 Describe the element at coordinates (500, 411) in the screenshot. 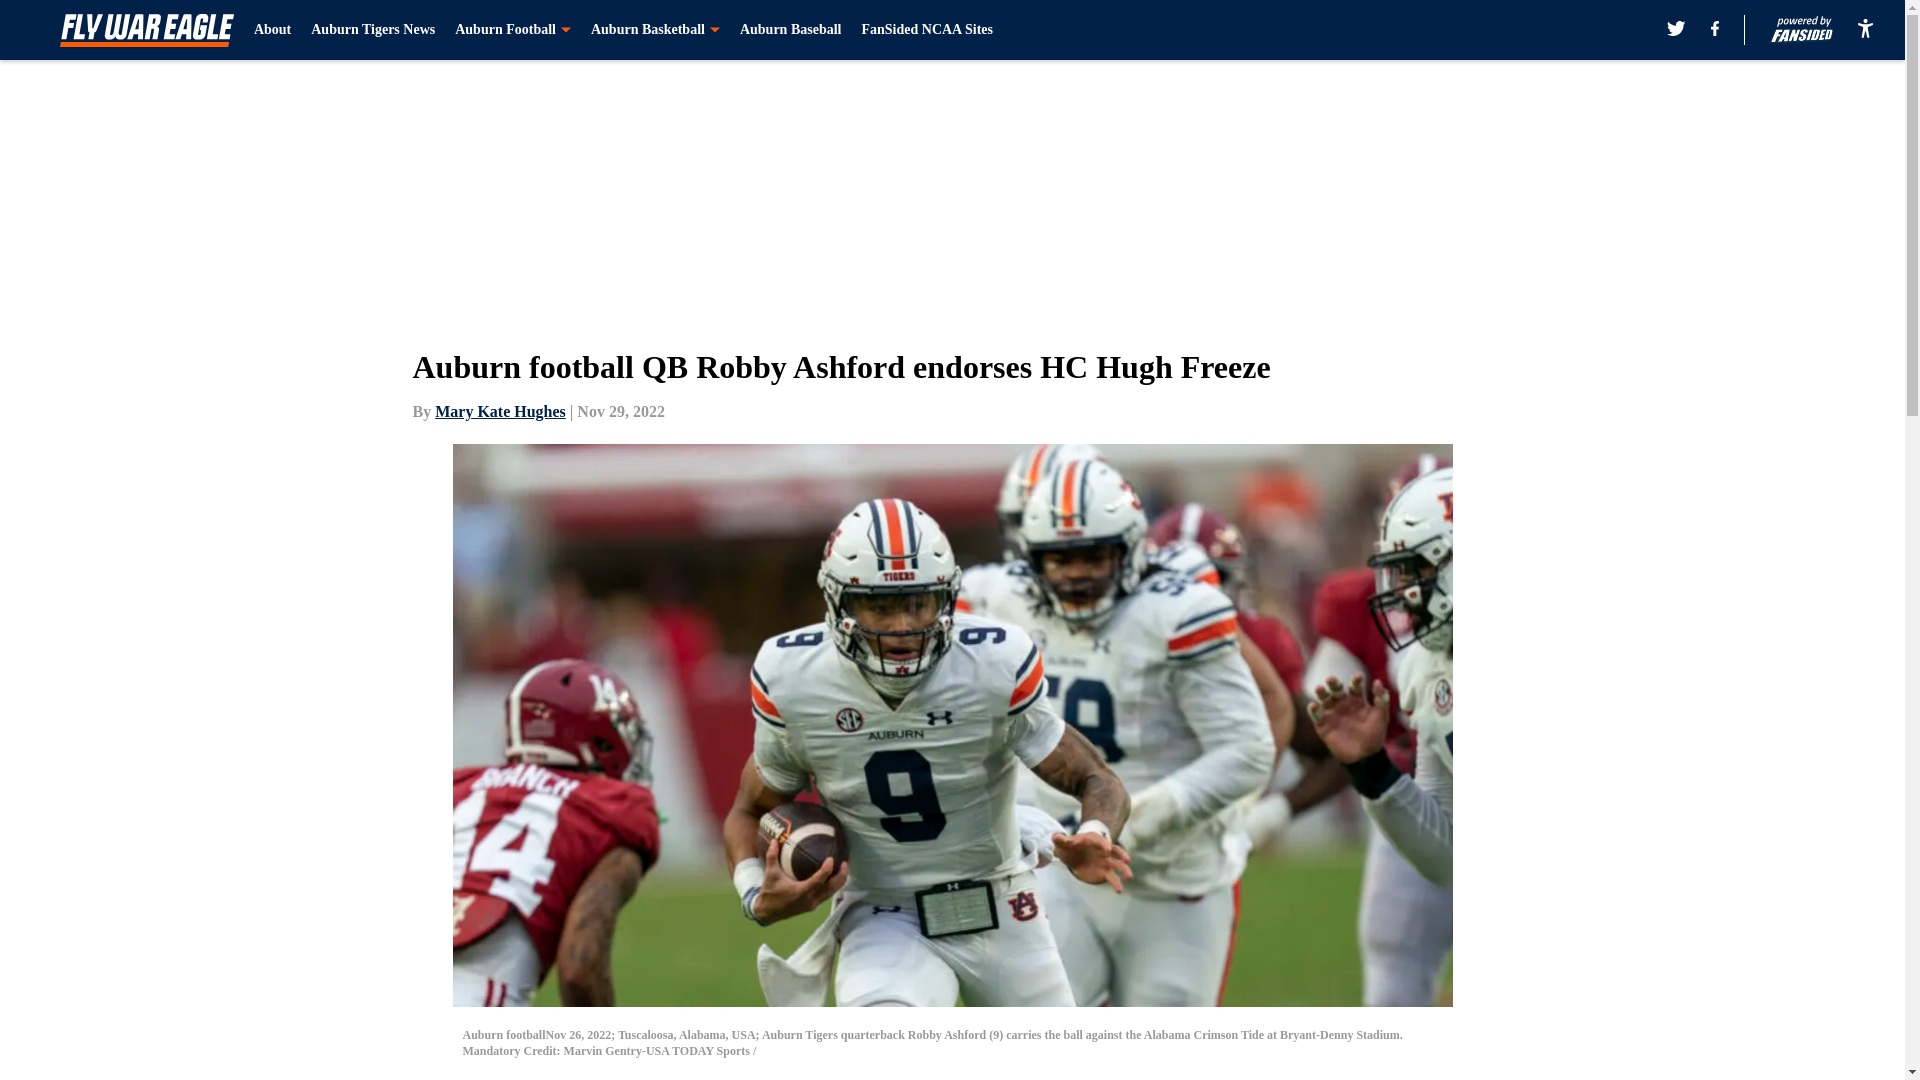

I see `Mary Kate Hughes` at that location.